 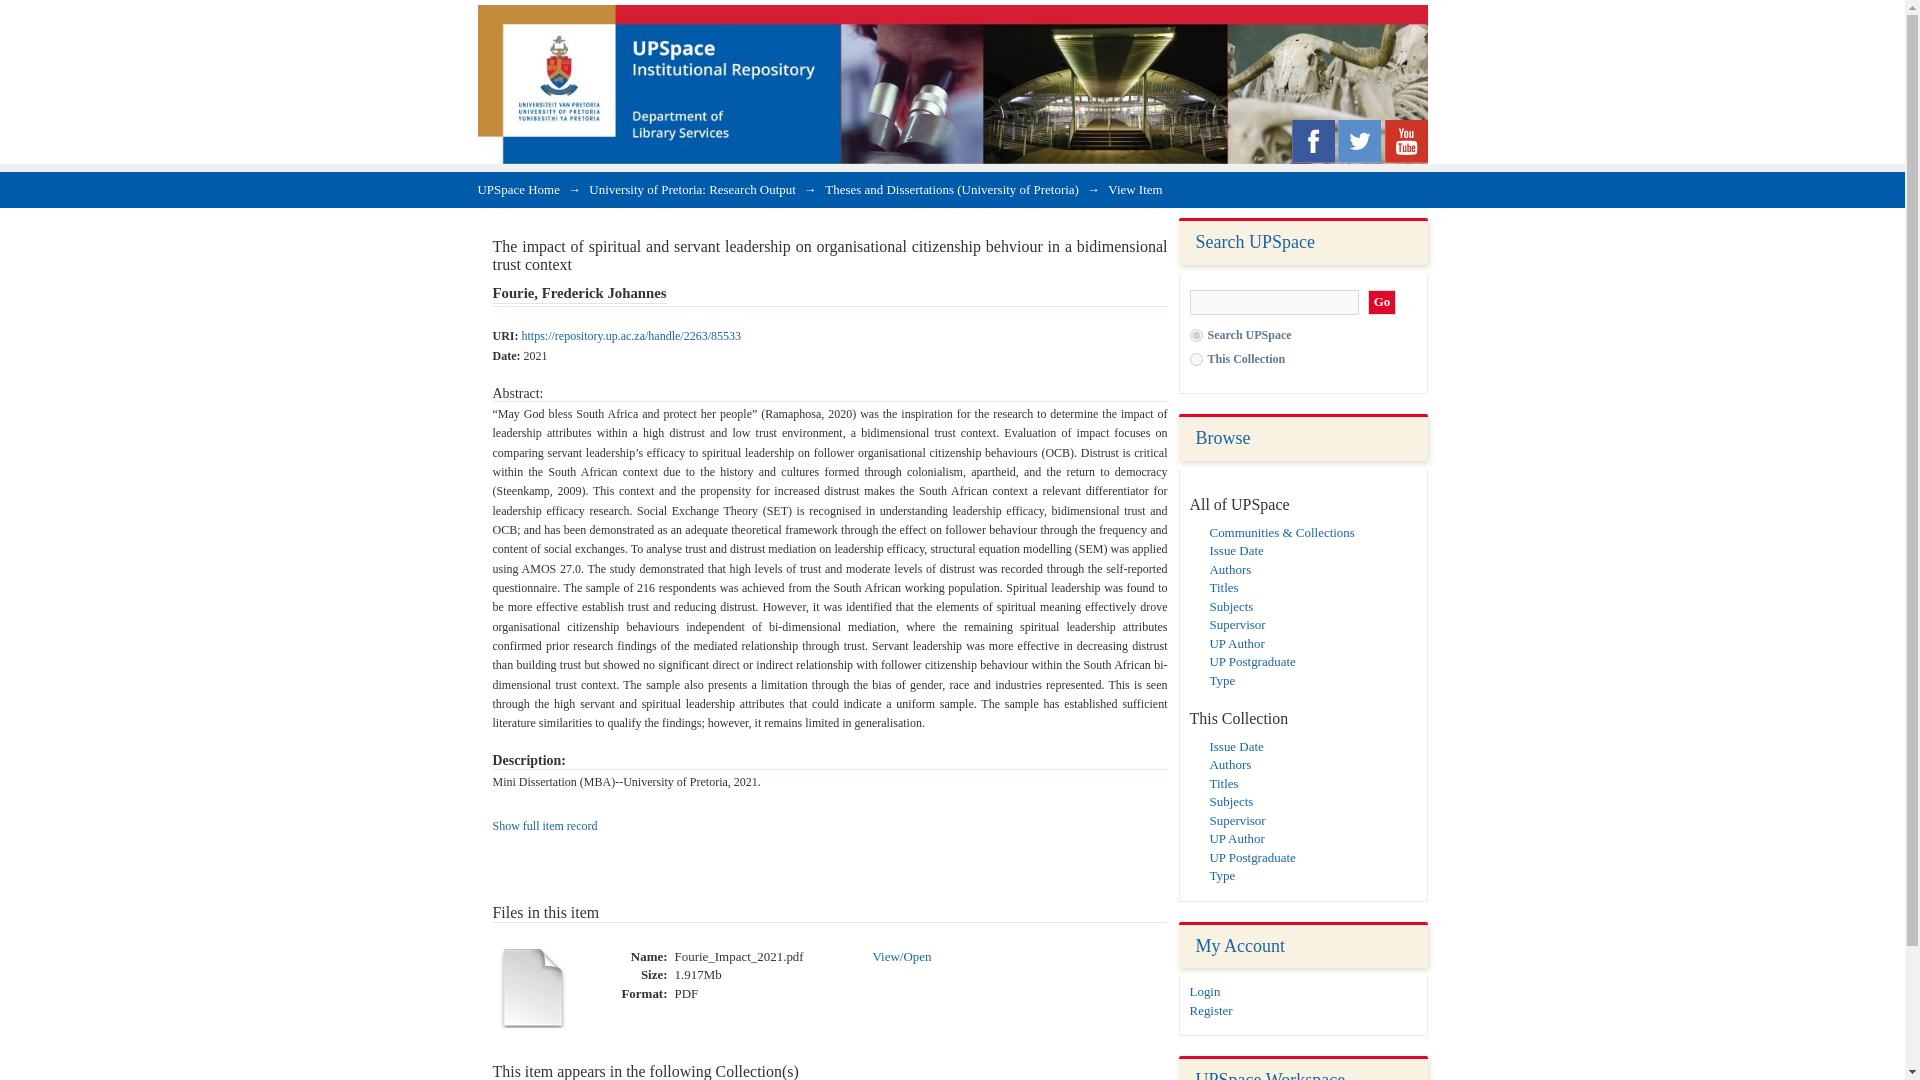 What do you see at coordinates (1237, 820) in the screenshot?
I see `Supervisor` at bounding box center [1237, 820].